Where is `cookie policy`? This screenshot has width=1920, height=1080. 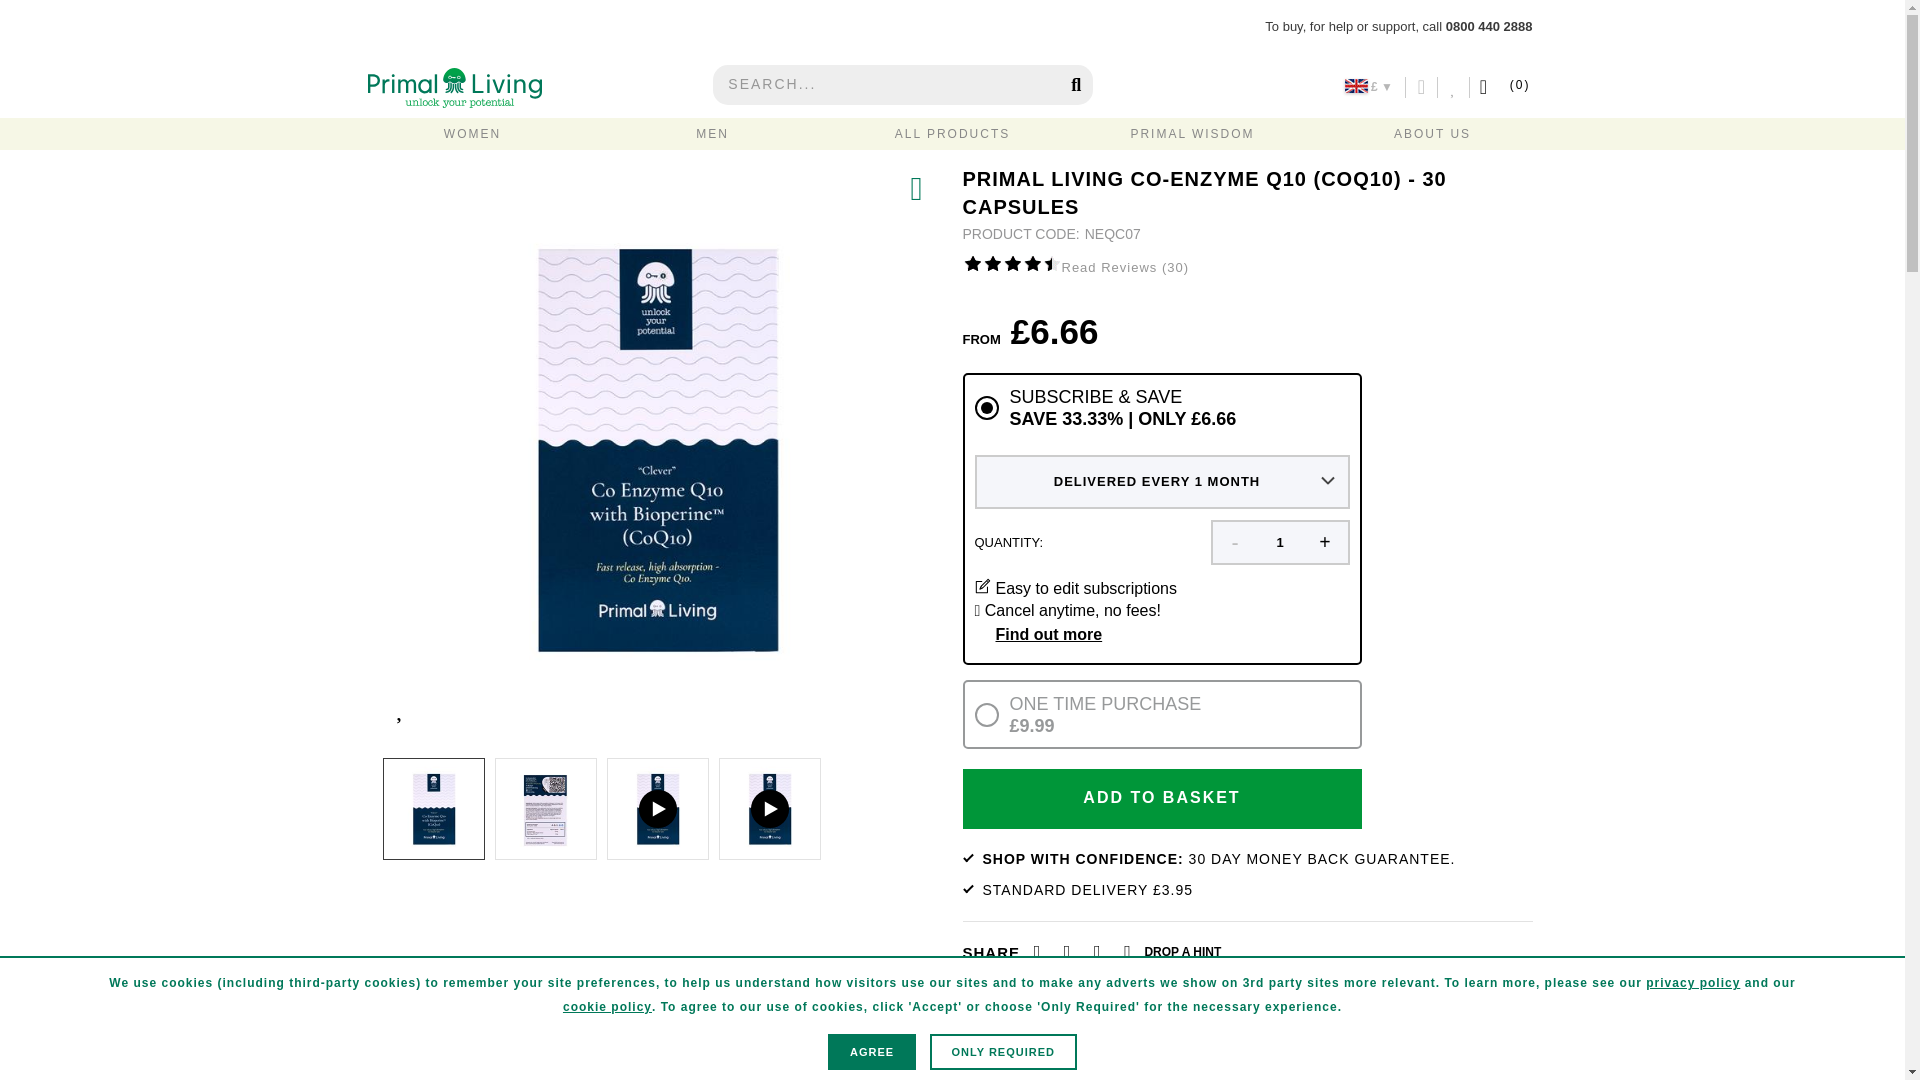
cookie policy is located at coordinates (607, 1006).